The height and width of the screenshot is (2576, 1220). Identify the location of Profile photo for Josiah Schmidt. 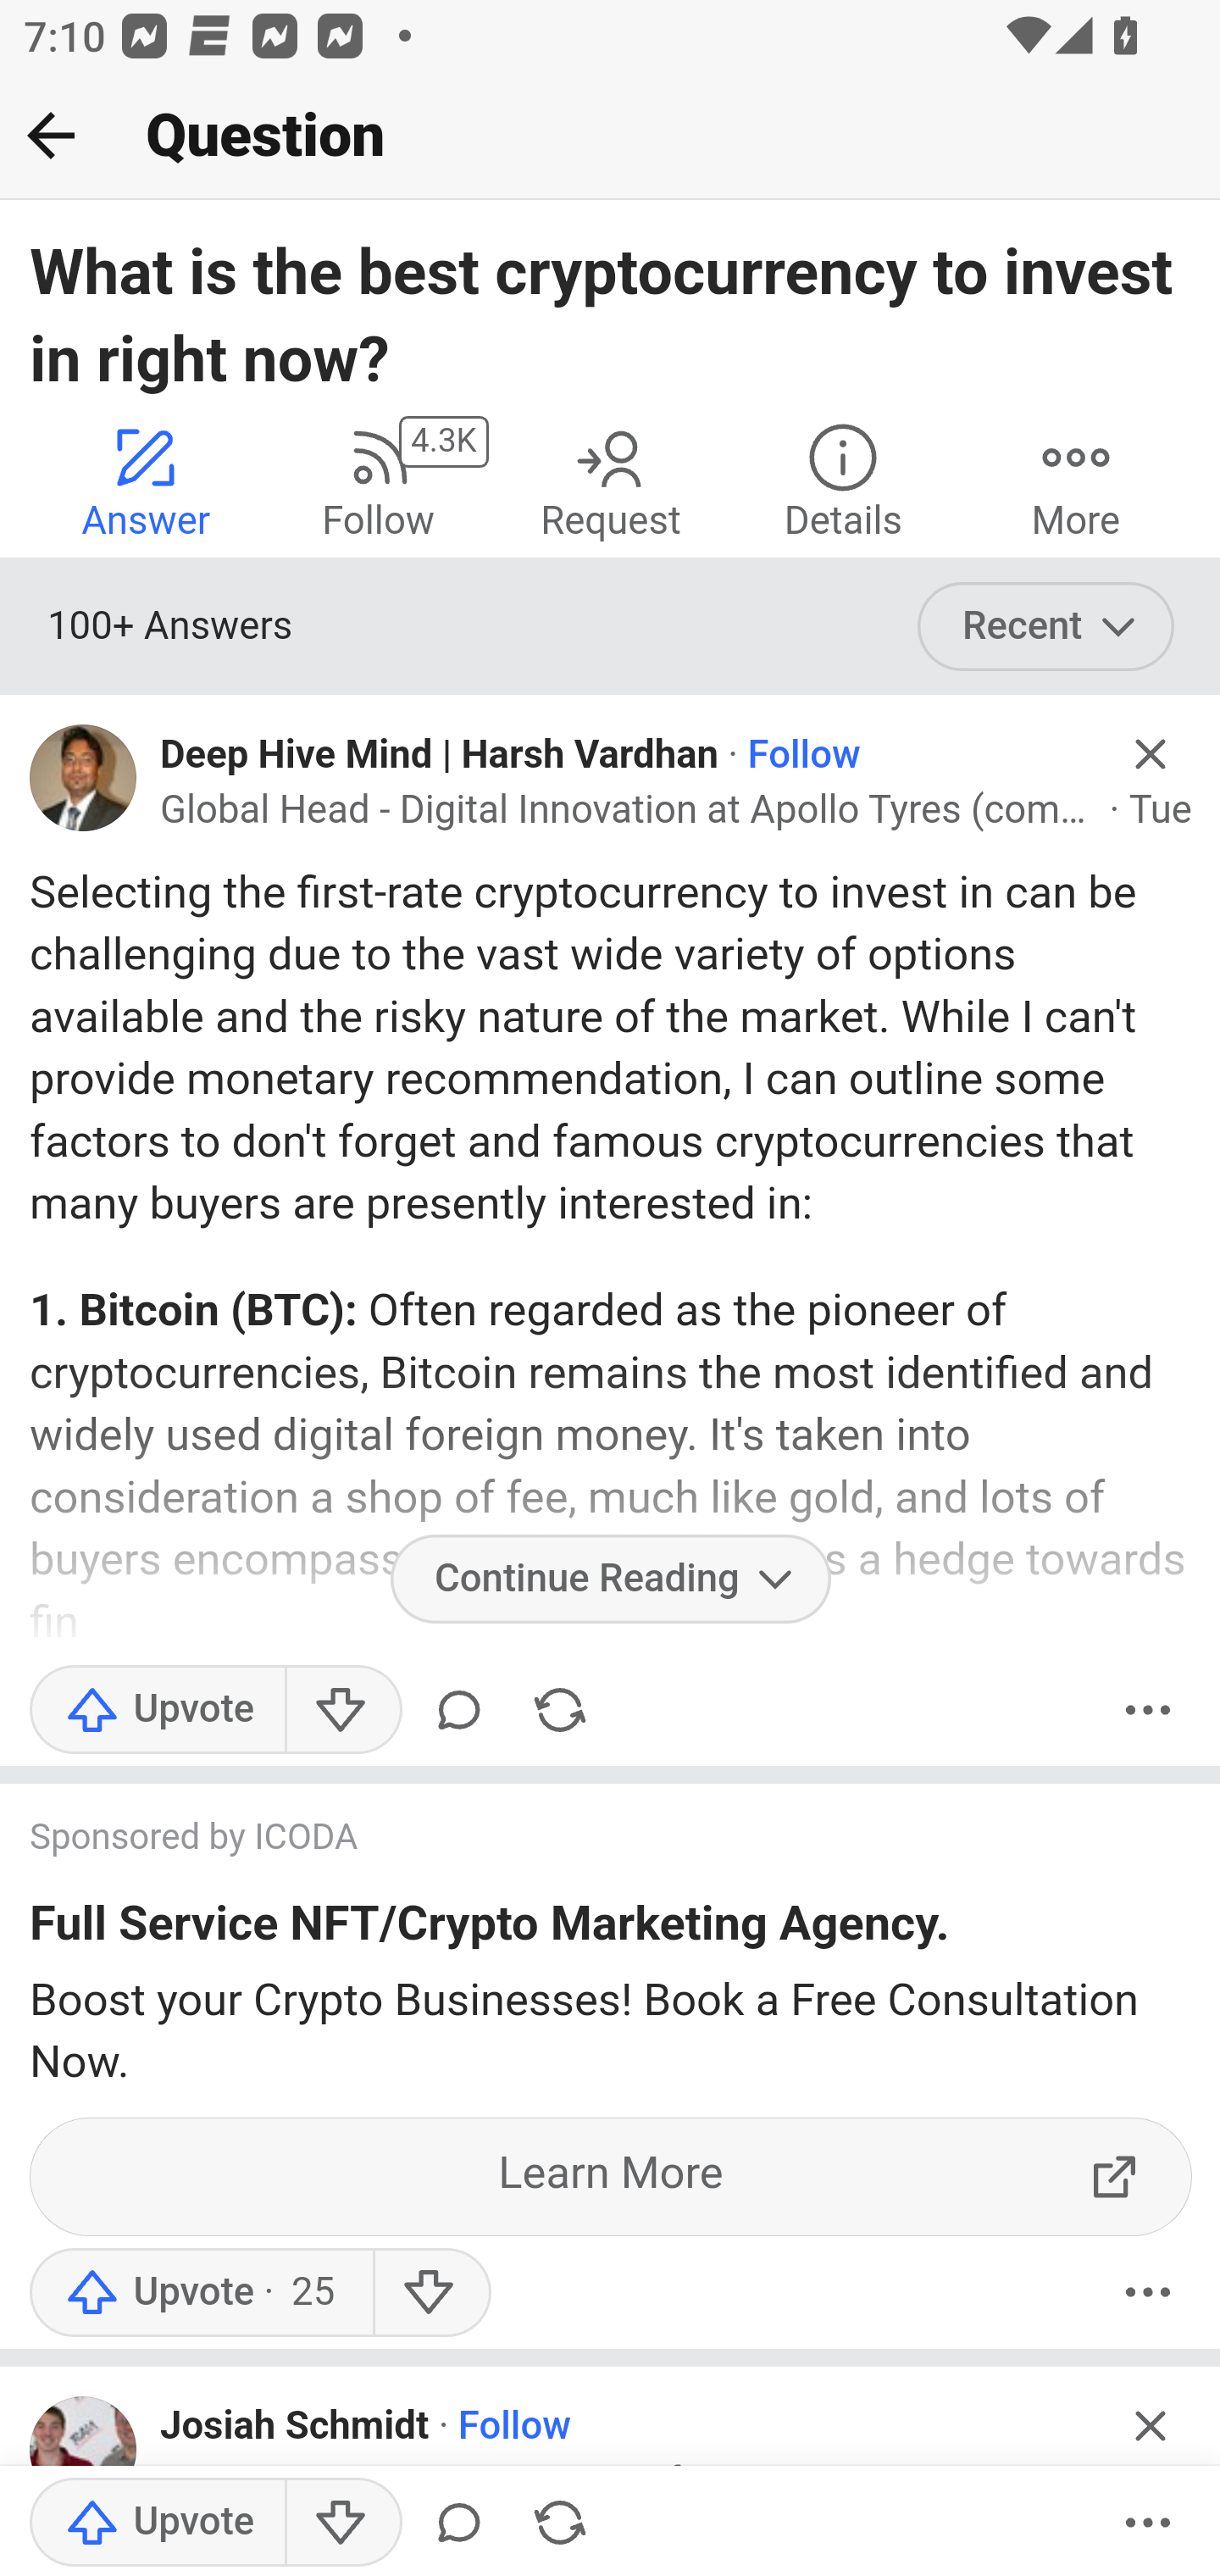
(84, 2449).